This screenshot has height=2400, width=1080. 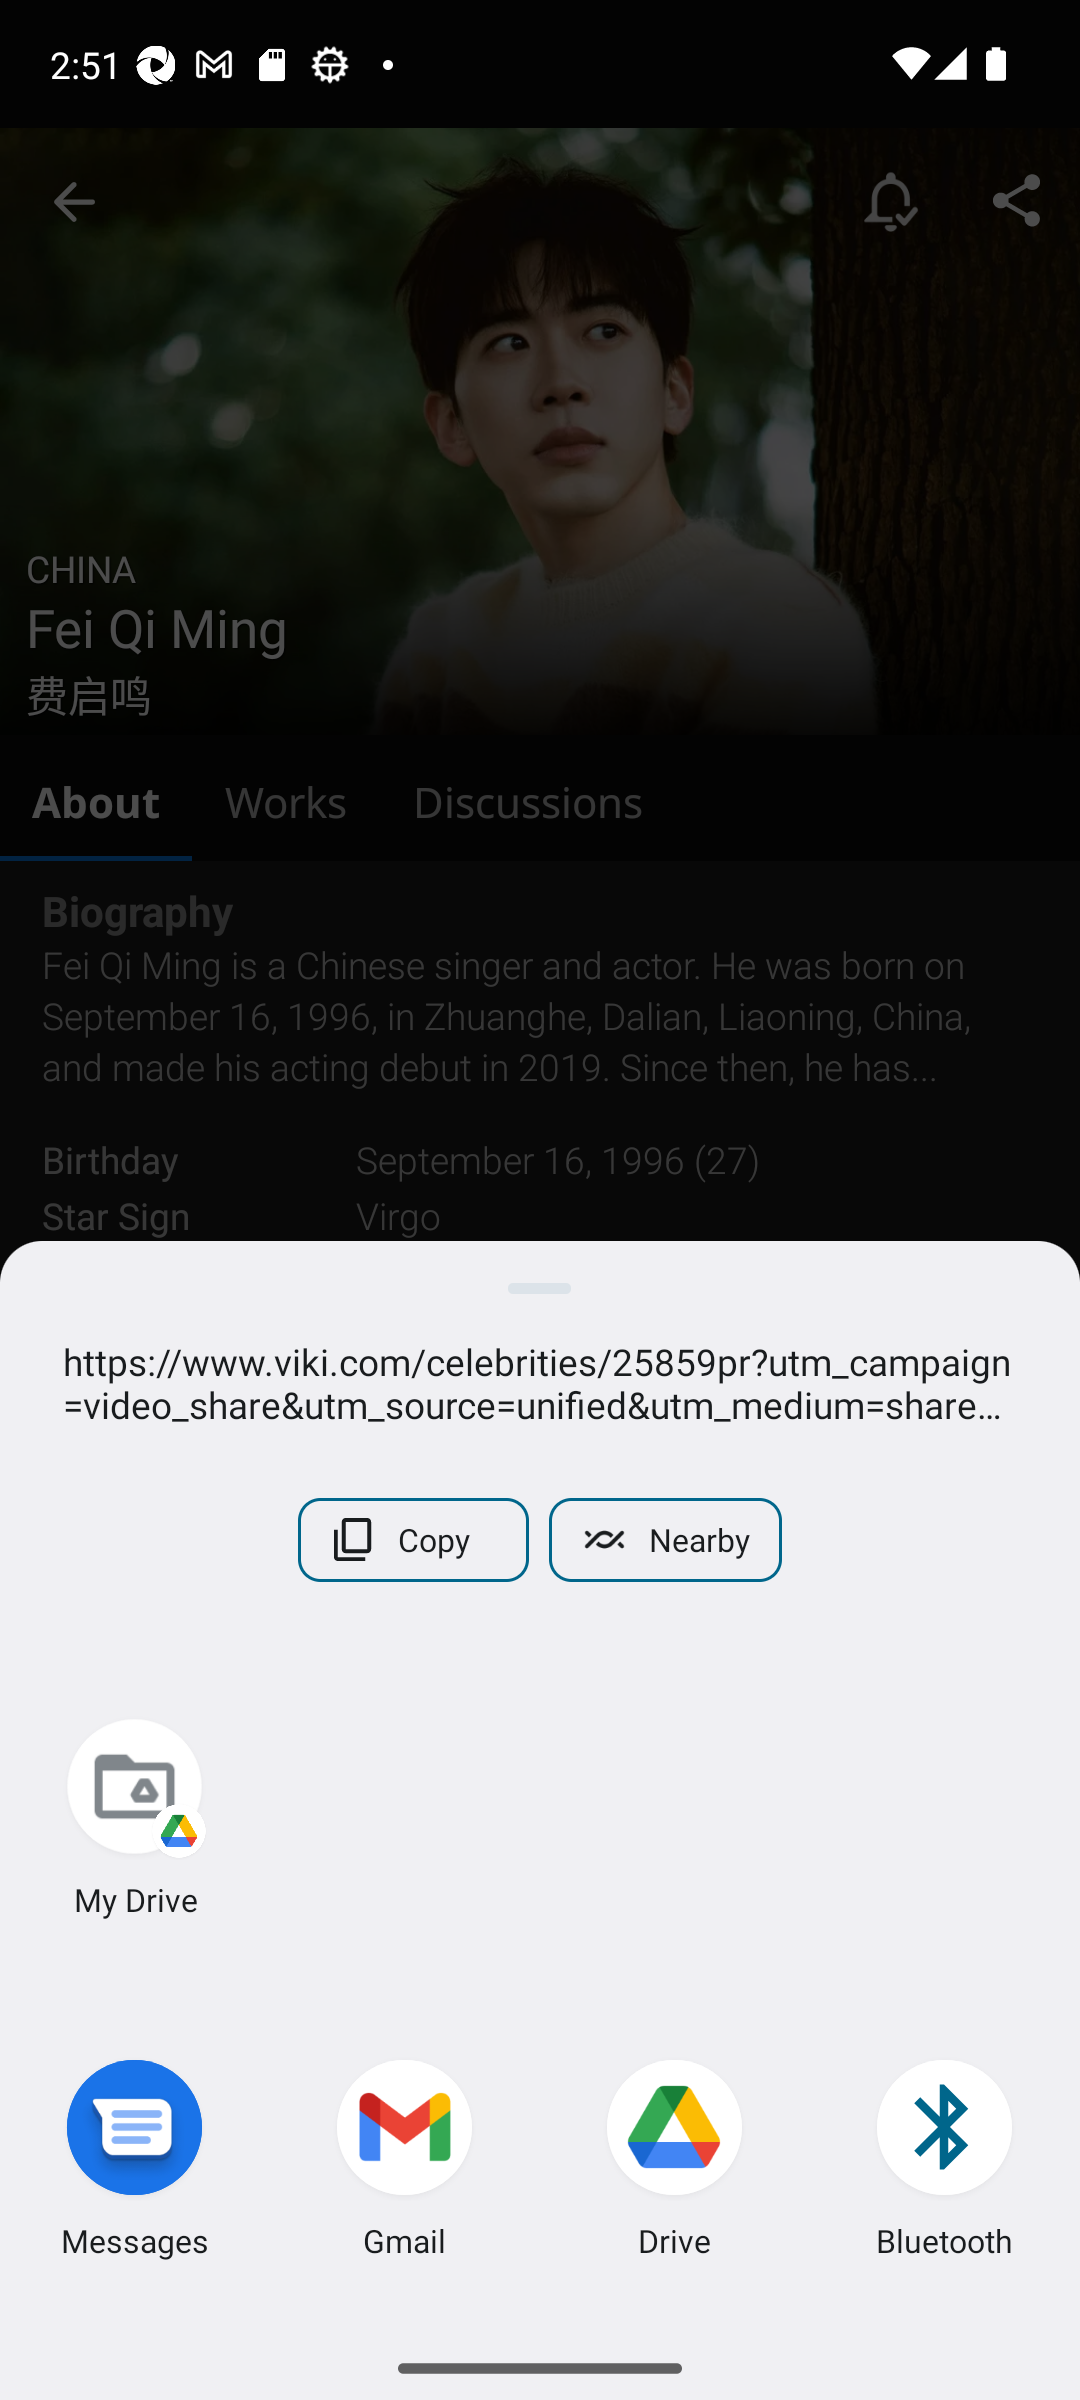 What do you see at coordinates (135, 1822) in the screenshot?
I see `My Drive  Drive My Drive` at bounding box center [135, 1822].